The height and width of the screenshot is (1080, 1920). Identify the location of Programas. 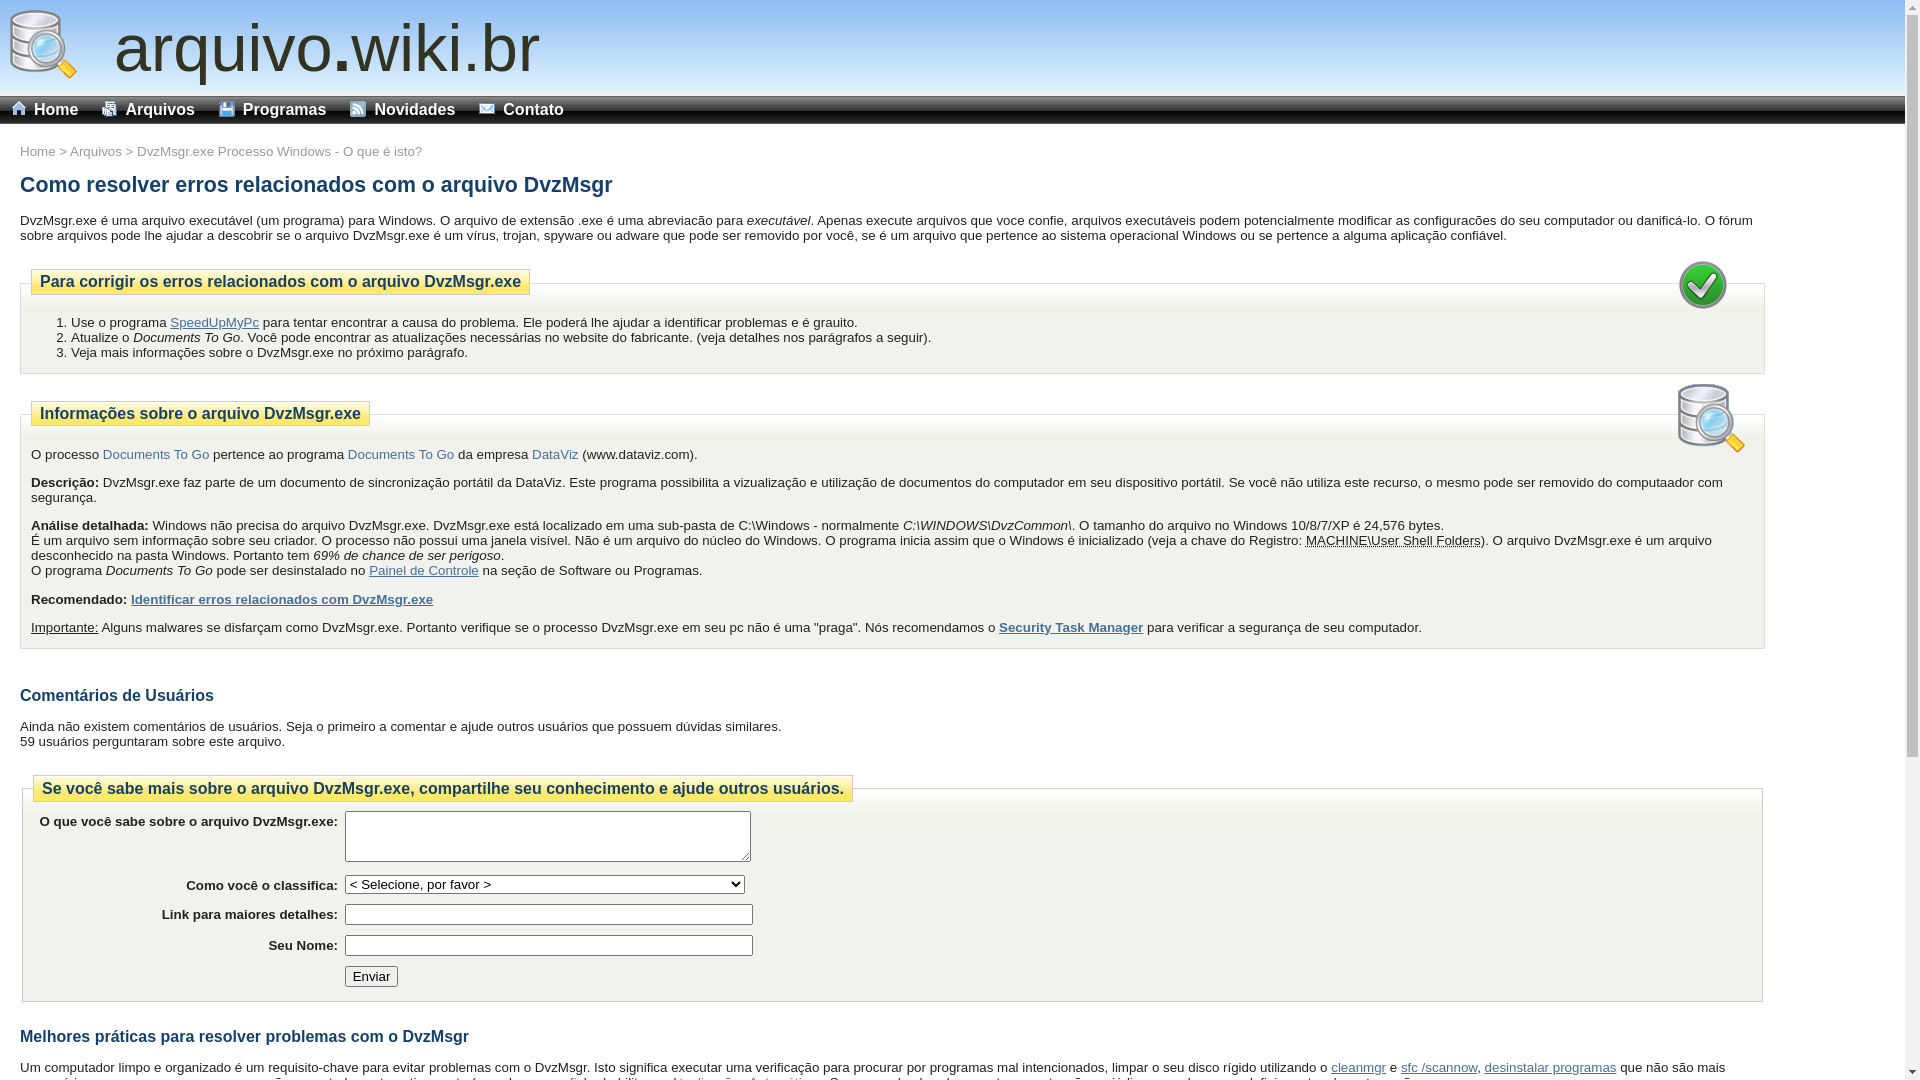
(273, 110).